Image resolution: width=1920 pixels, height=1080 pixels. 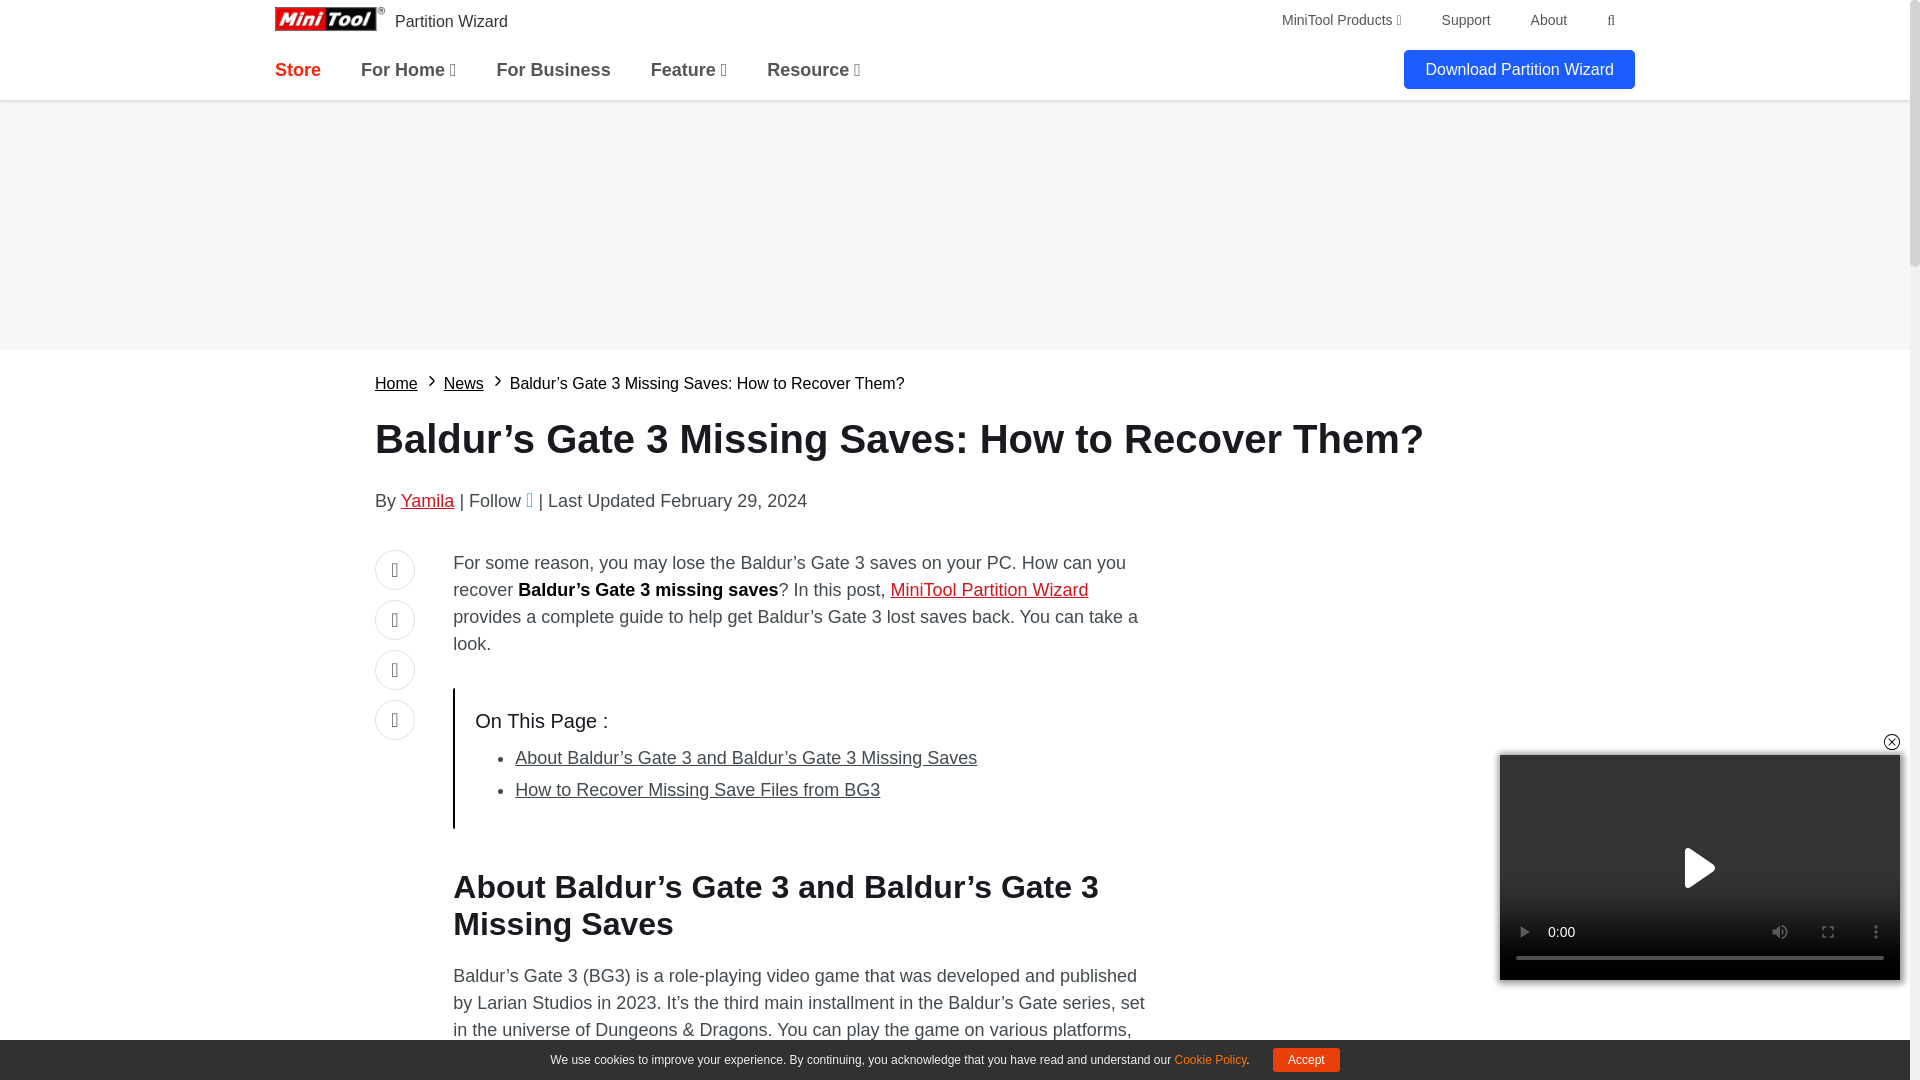 What do you see at coordinates (1466, 20) in the screenshot?
I see `Support` at bounding box center [1466, 20].